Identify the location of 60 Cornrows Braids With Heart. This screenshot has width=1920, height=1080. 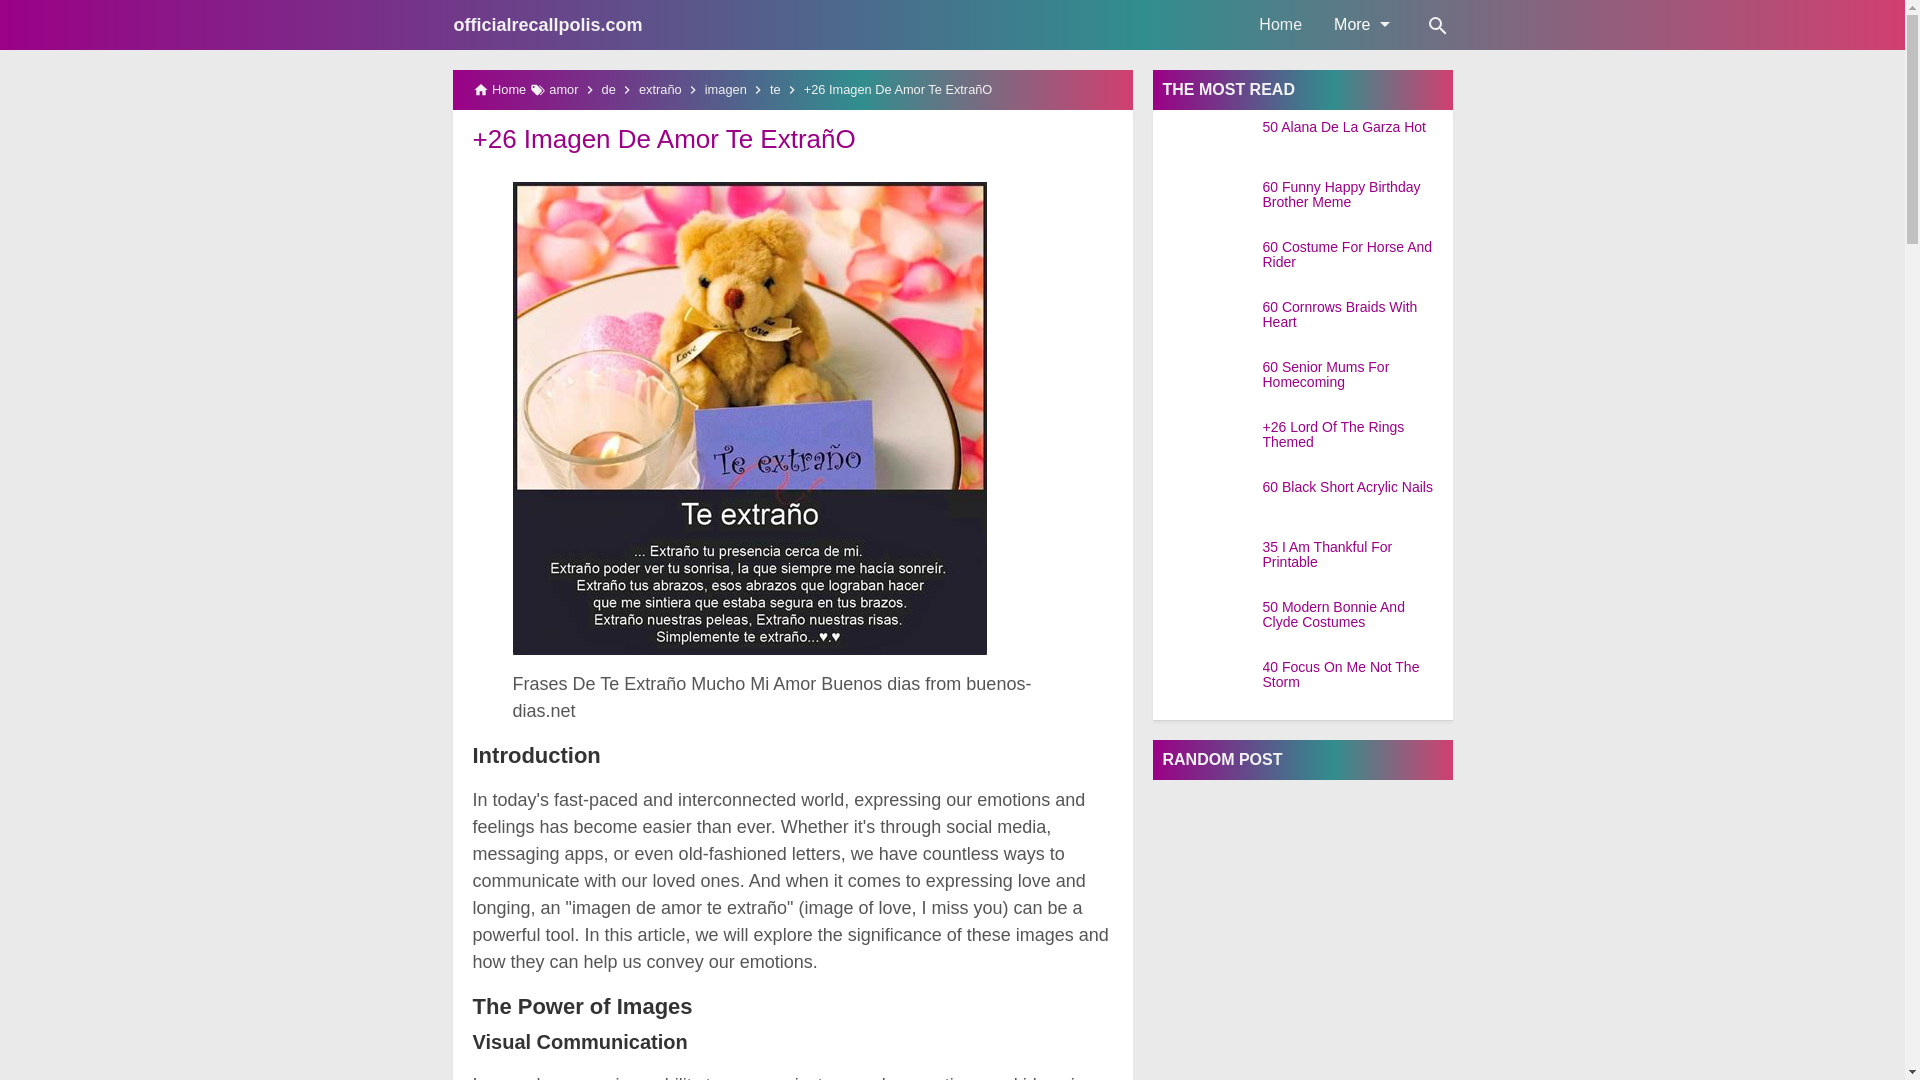
(1356, 315).